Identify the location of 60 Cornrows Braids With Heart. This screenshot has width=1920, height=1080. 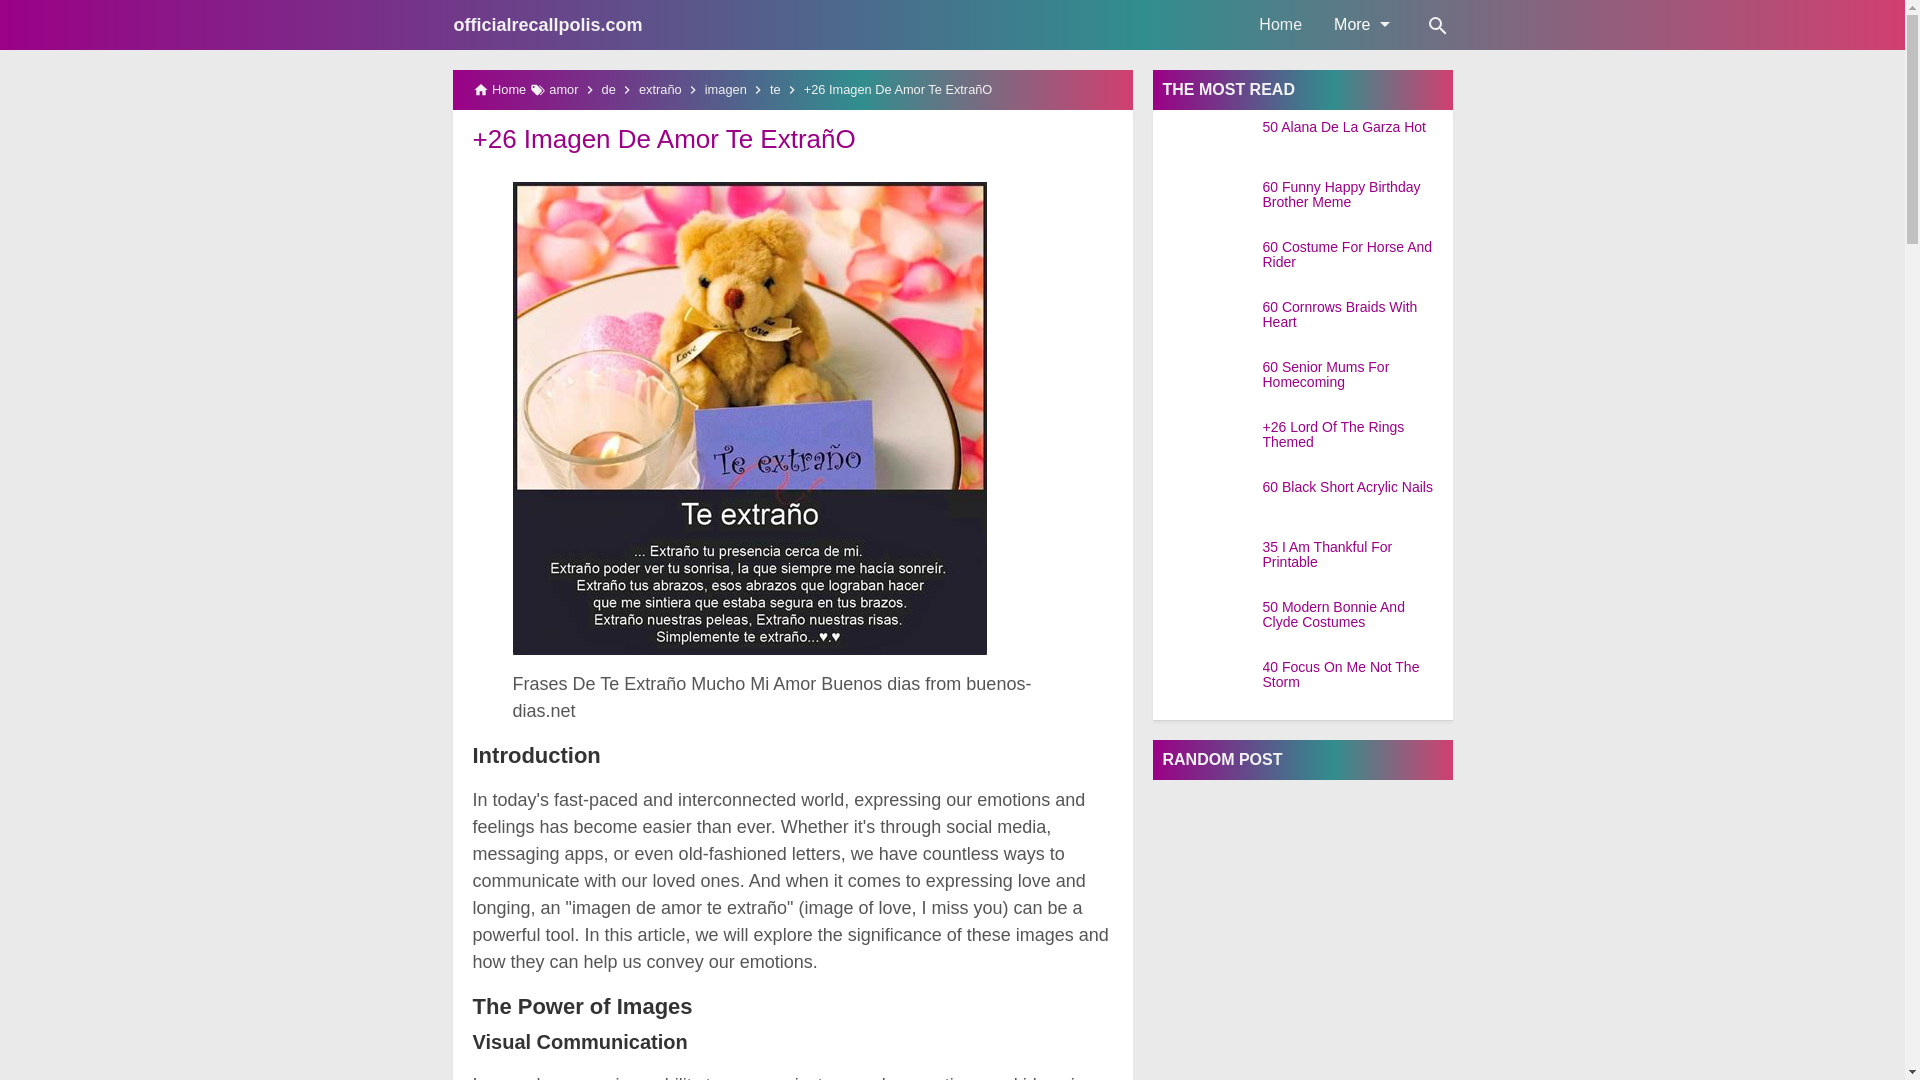
(1356, 315).